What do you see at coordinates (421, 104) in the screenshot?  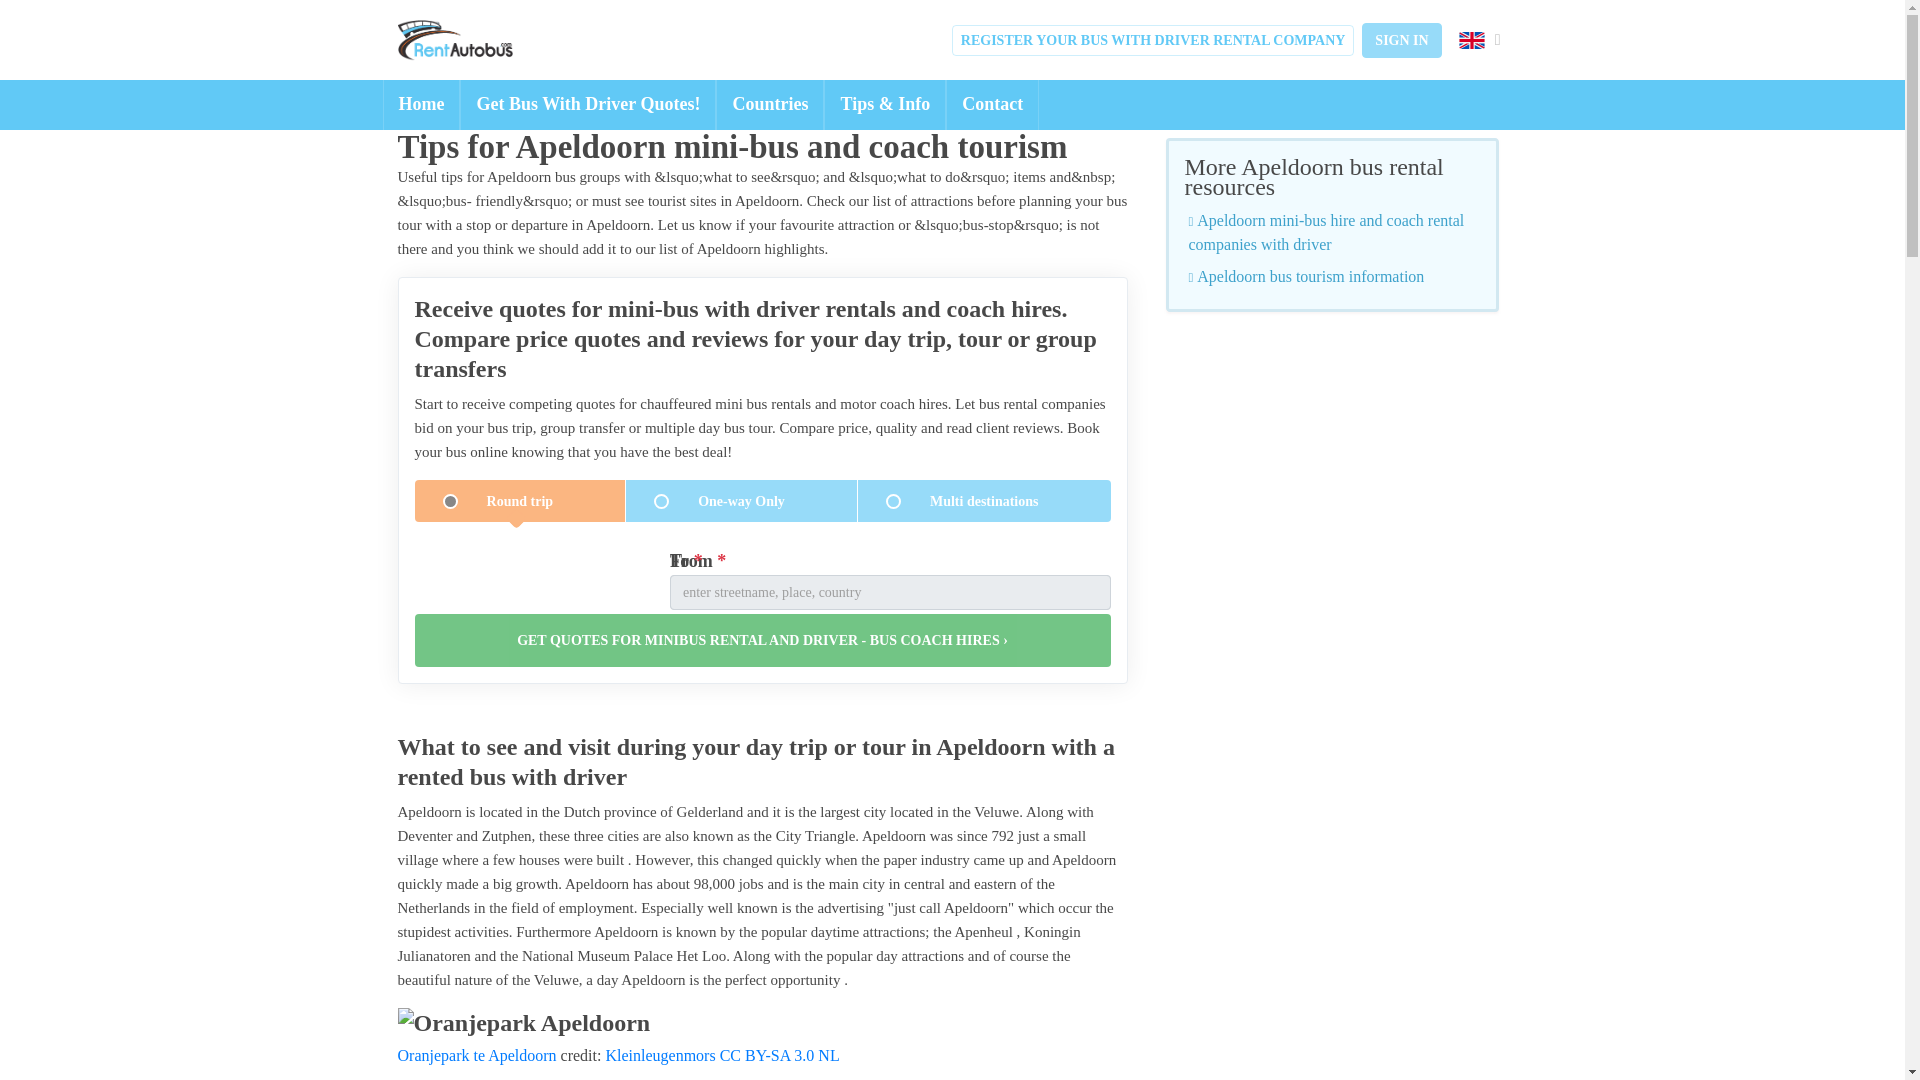 I see `Home` at bounding box center [421, 104].